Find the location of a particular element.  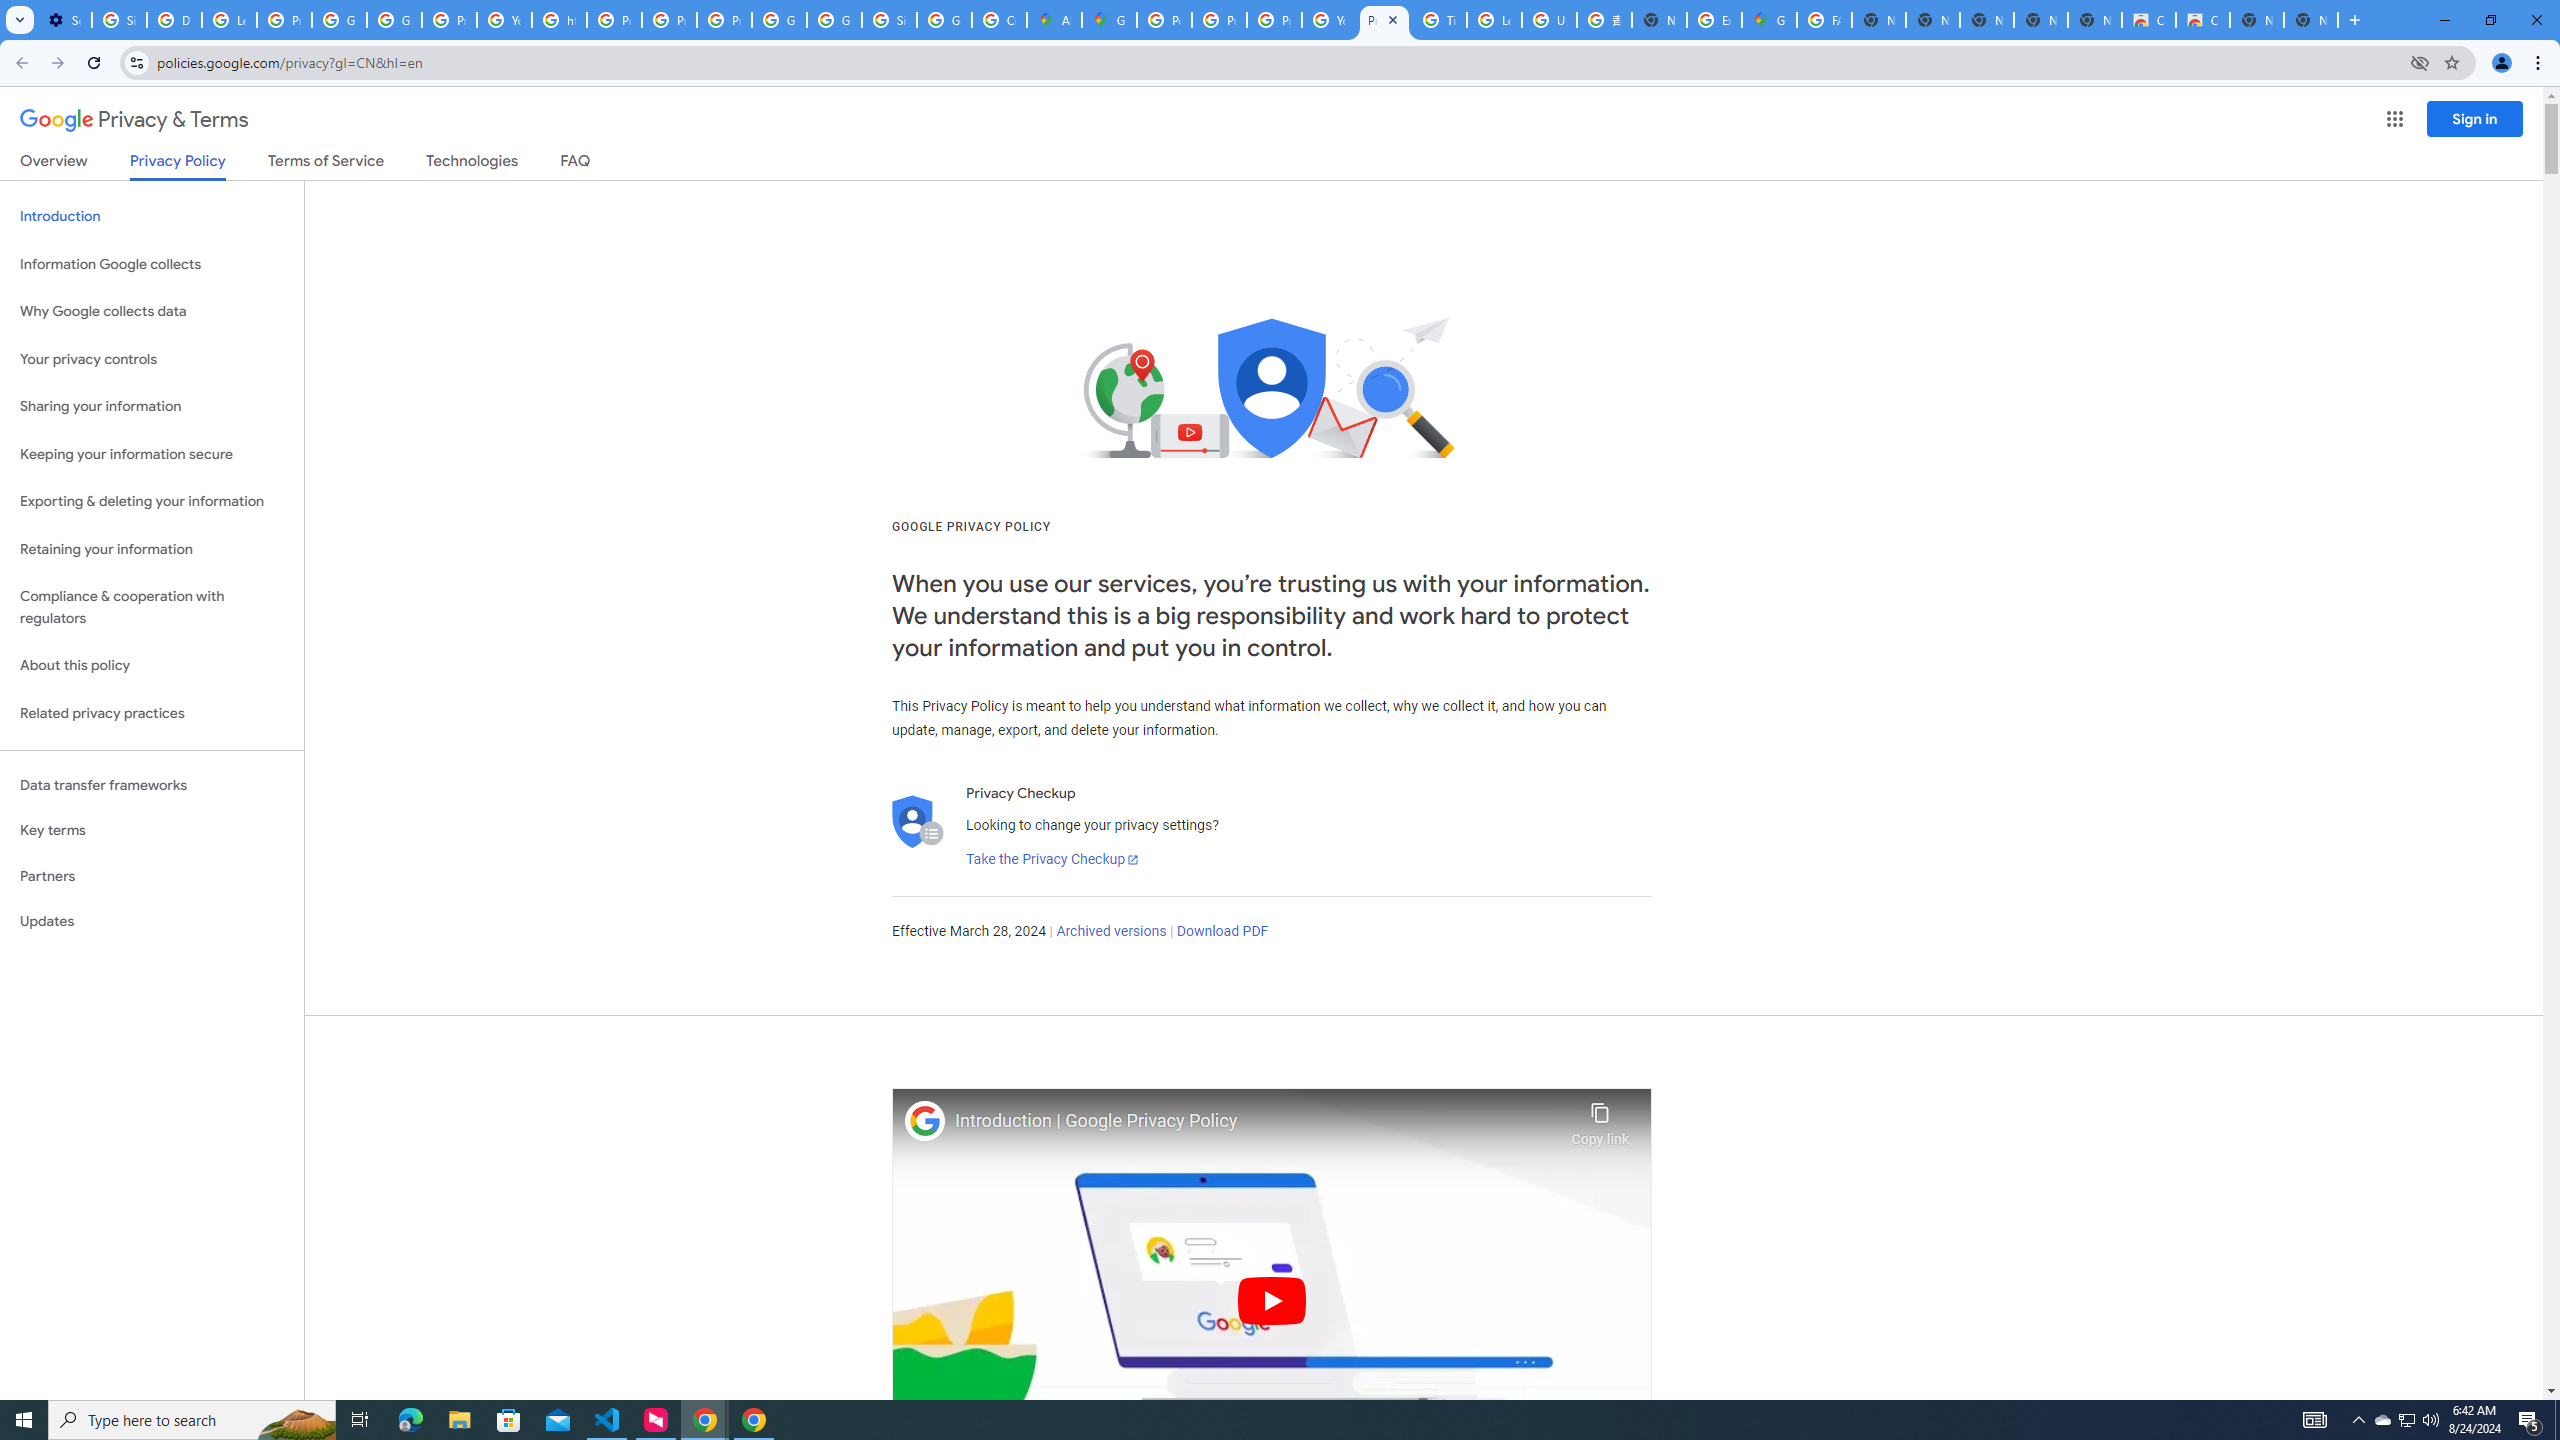

YouTube is located at coordinates (504, 20).